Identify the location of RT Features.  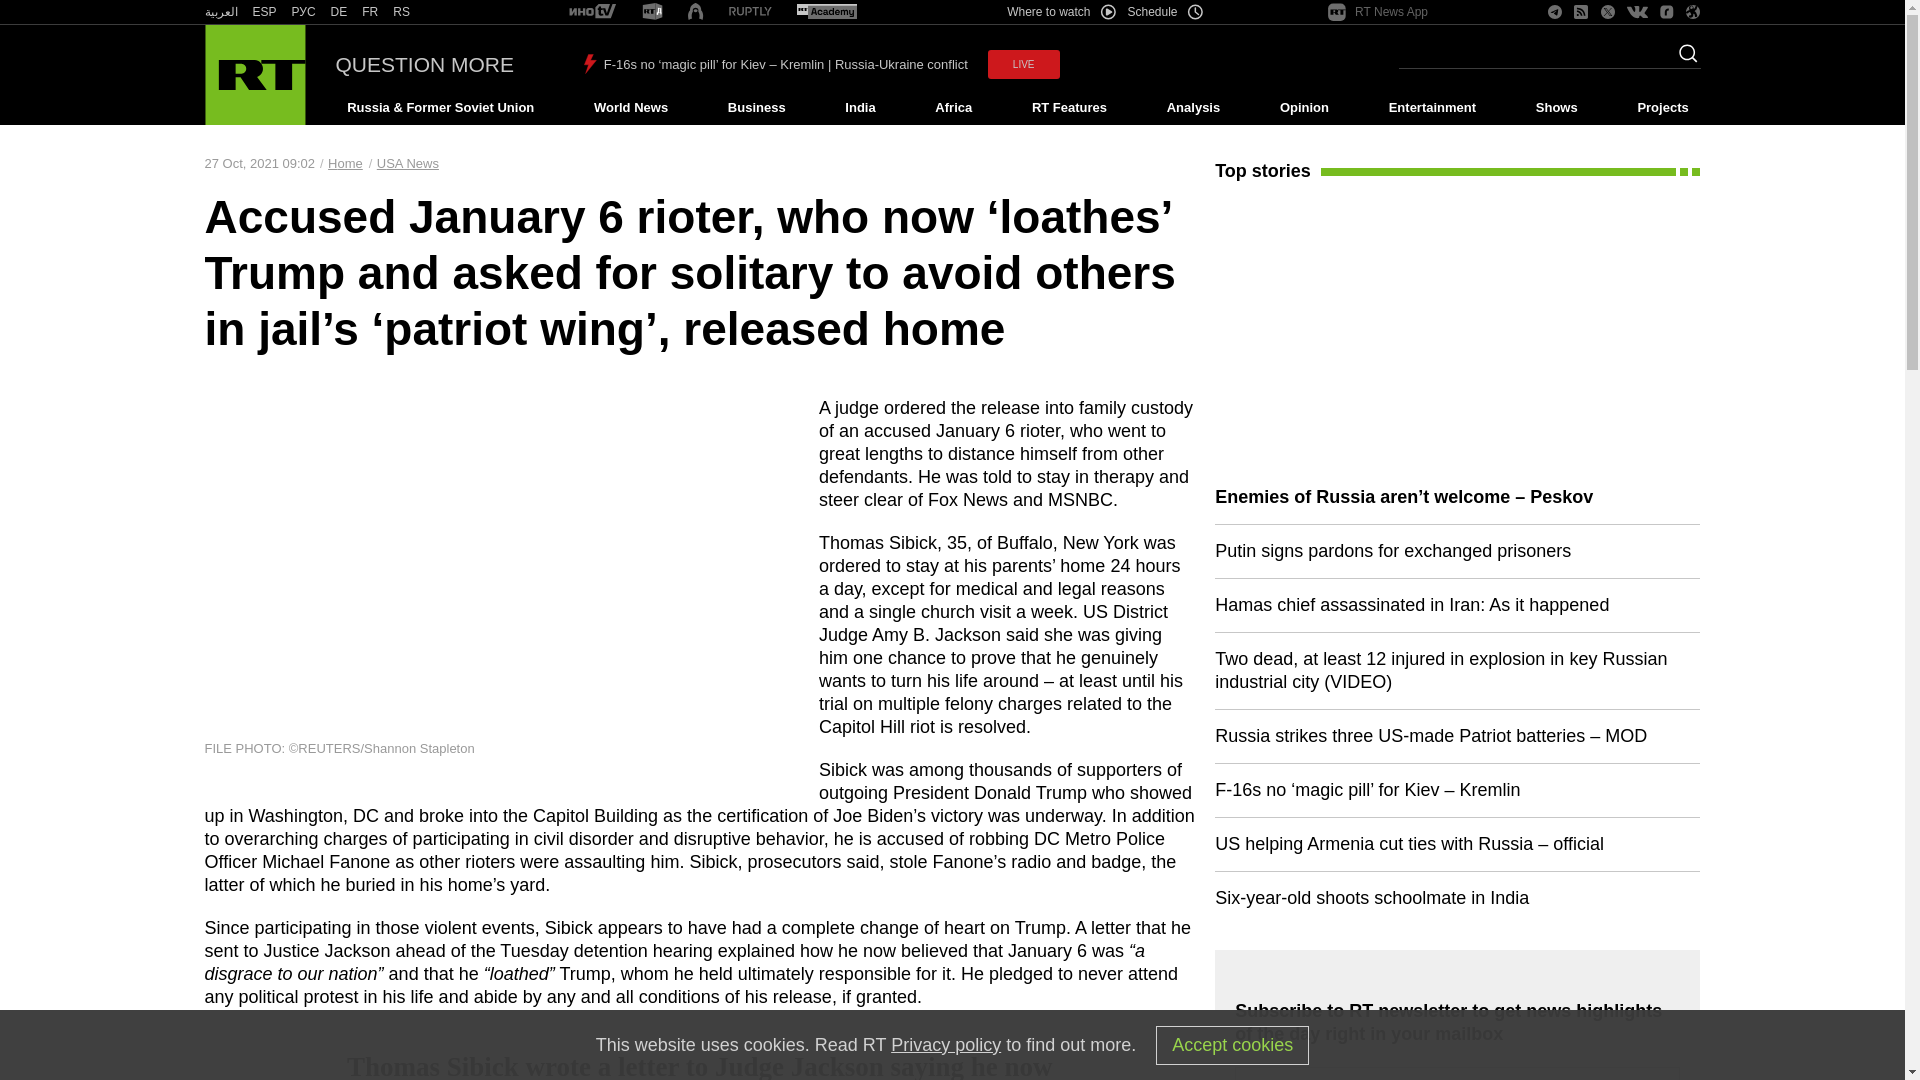
(1069, 108).